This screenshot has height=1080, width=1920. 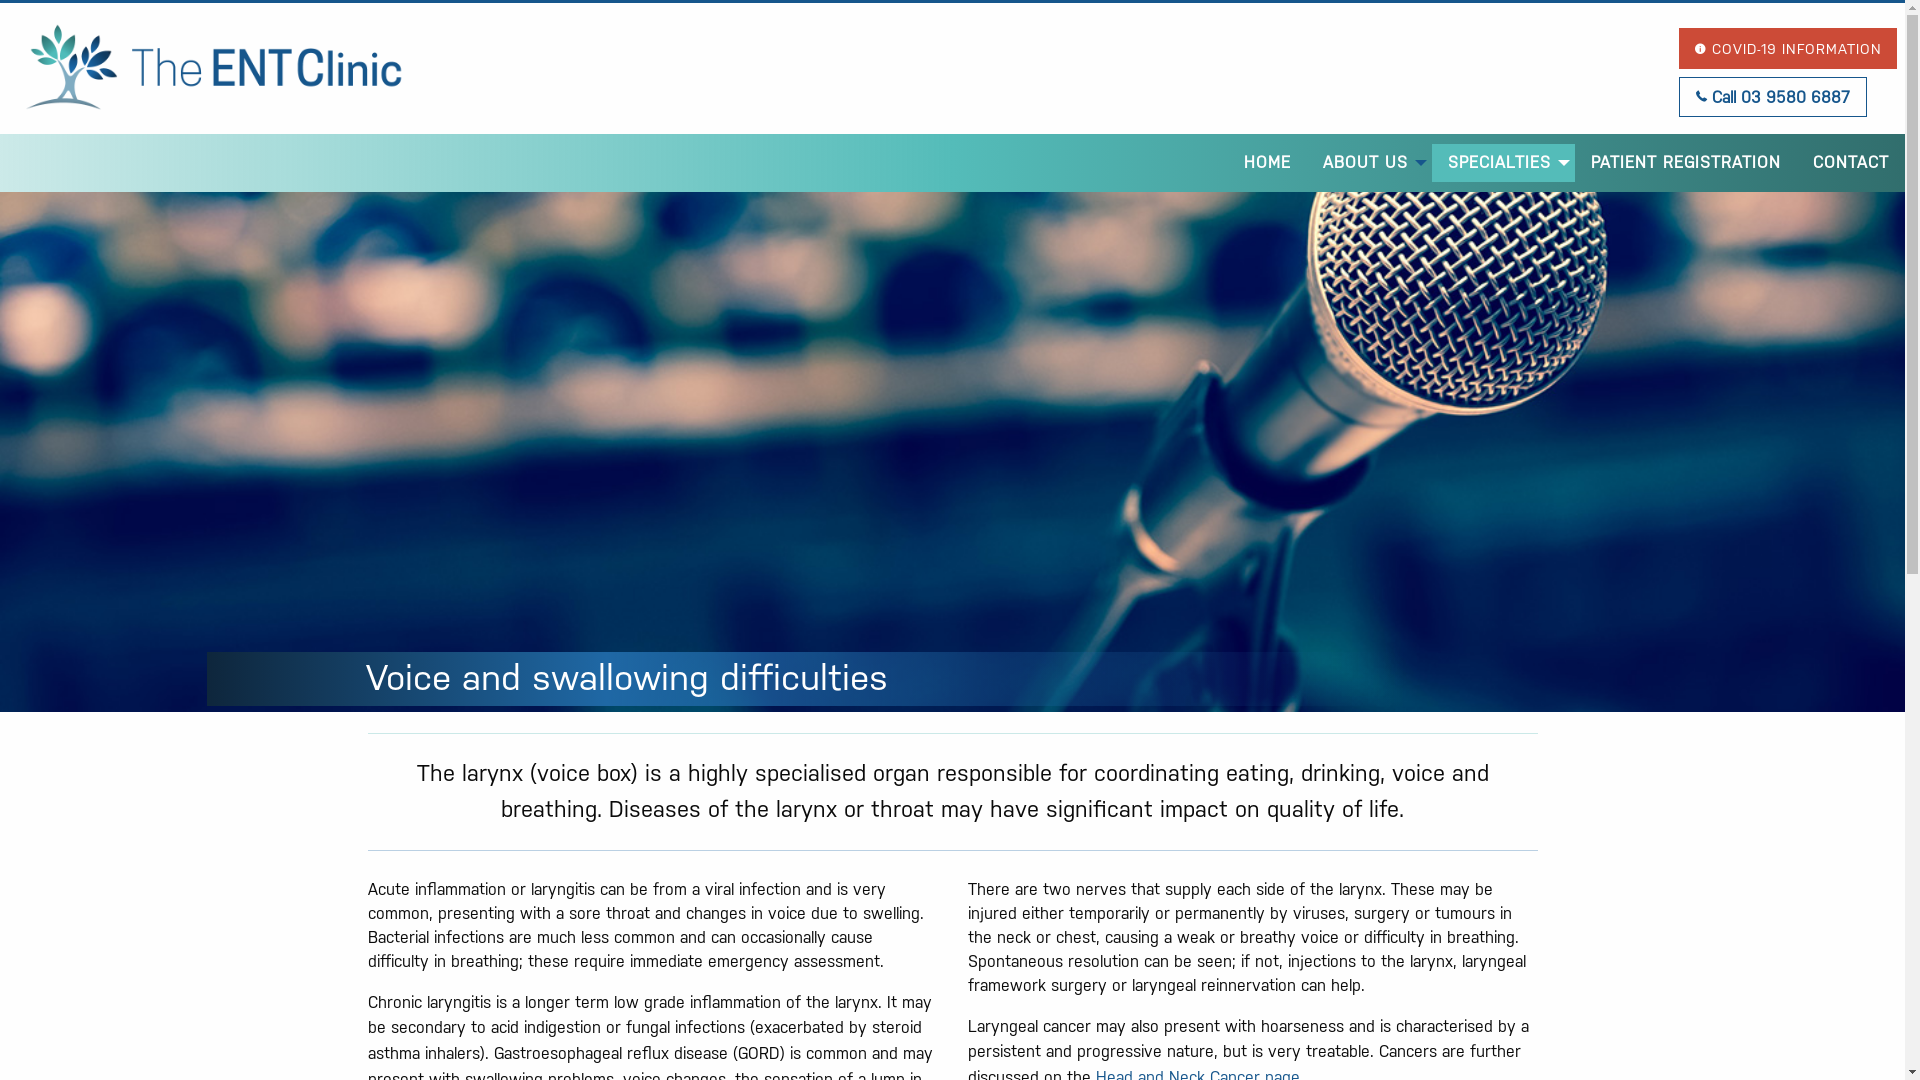 What do you see at coordinates (1851, 163) in the screenshot?
I see `CONTACT` at bounding box center [1851, 163].